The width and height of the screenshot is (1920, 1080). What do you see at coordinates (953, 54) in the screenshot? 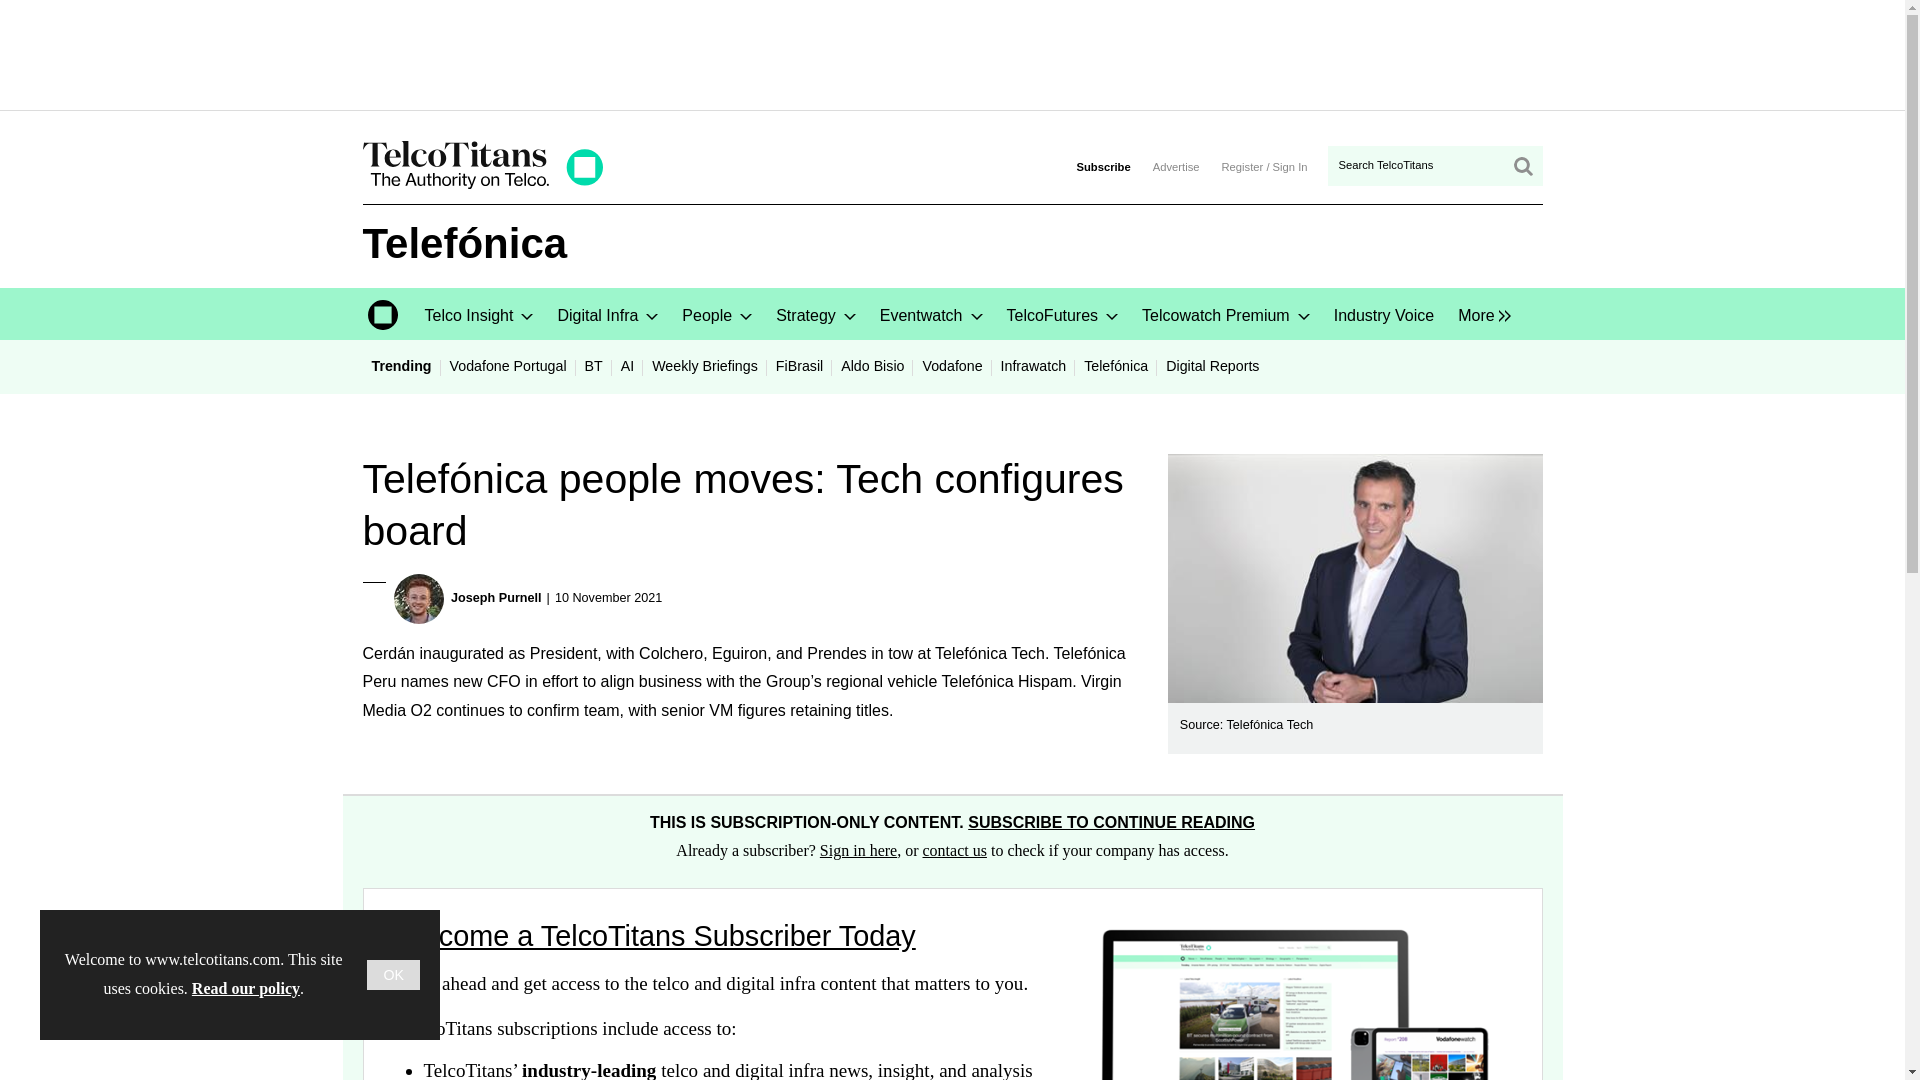
I see `3rd party ad content` at bounding box center [953, 54].